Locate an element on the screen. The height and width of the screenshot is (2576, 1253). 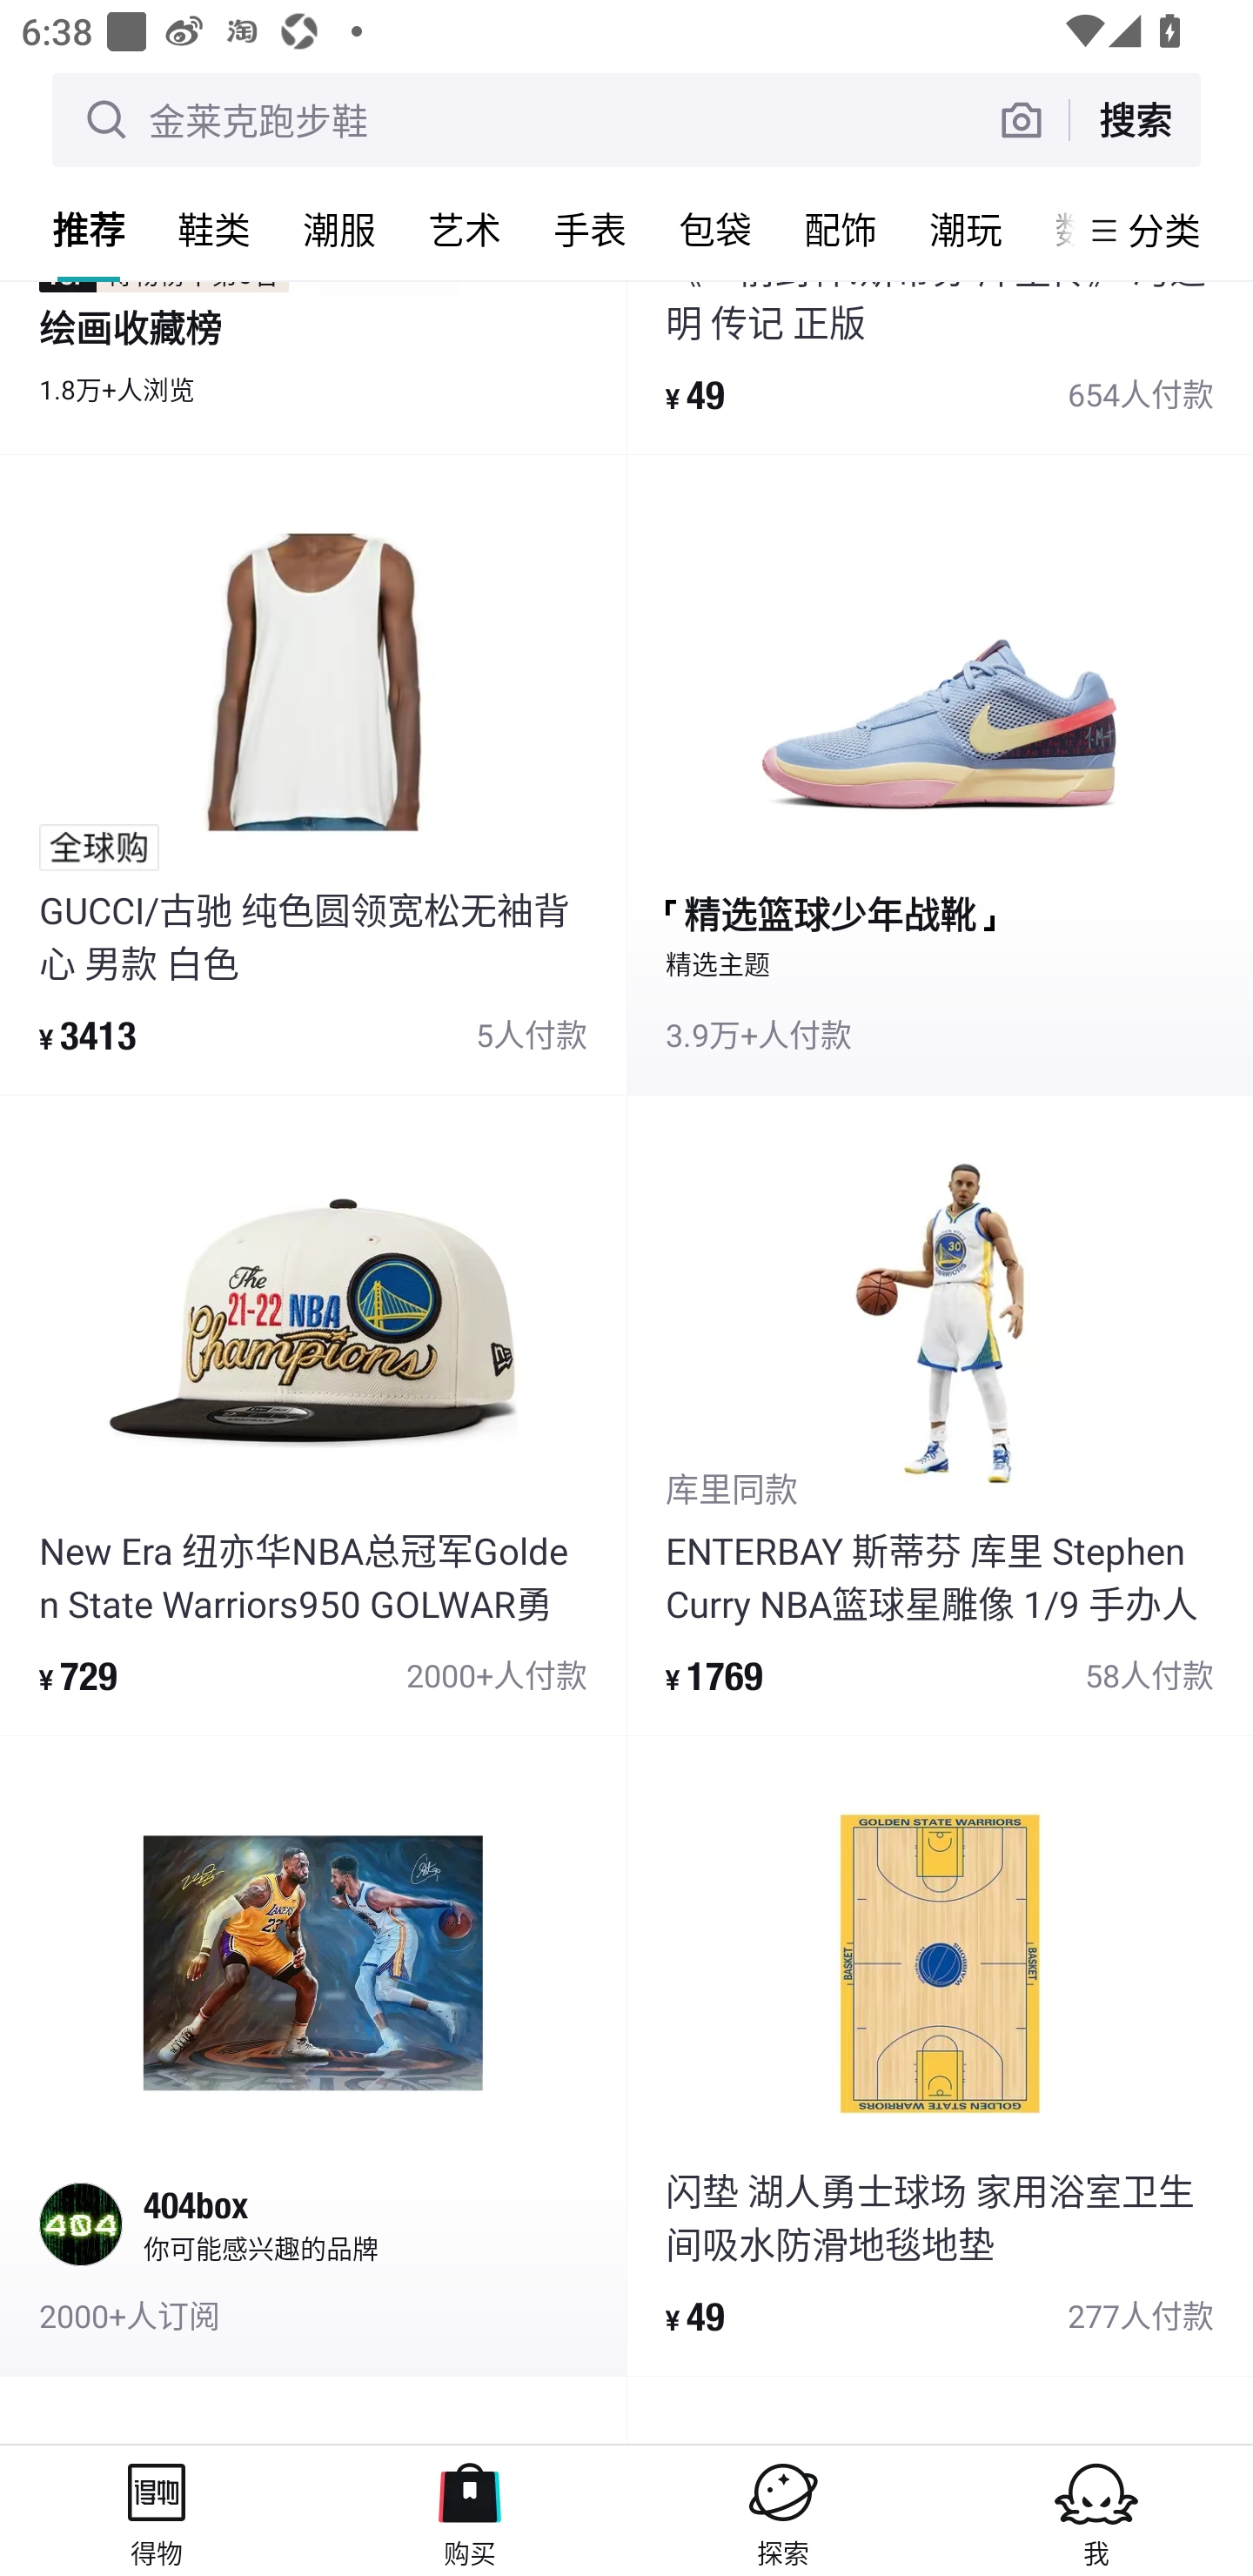
分类 is located at coordinates (1164, 230).